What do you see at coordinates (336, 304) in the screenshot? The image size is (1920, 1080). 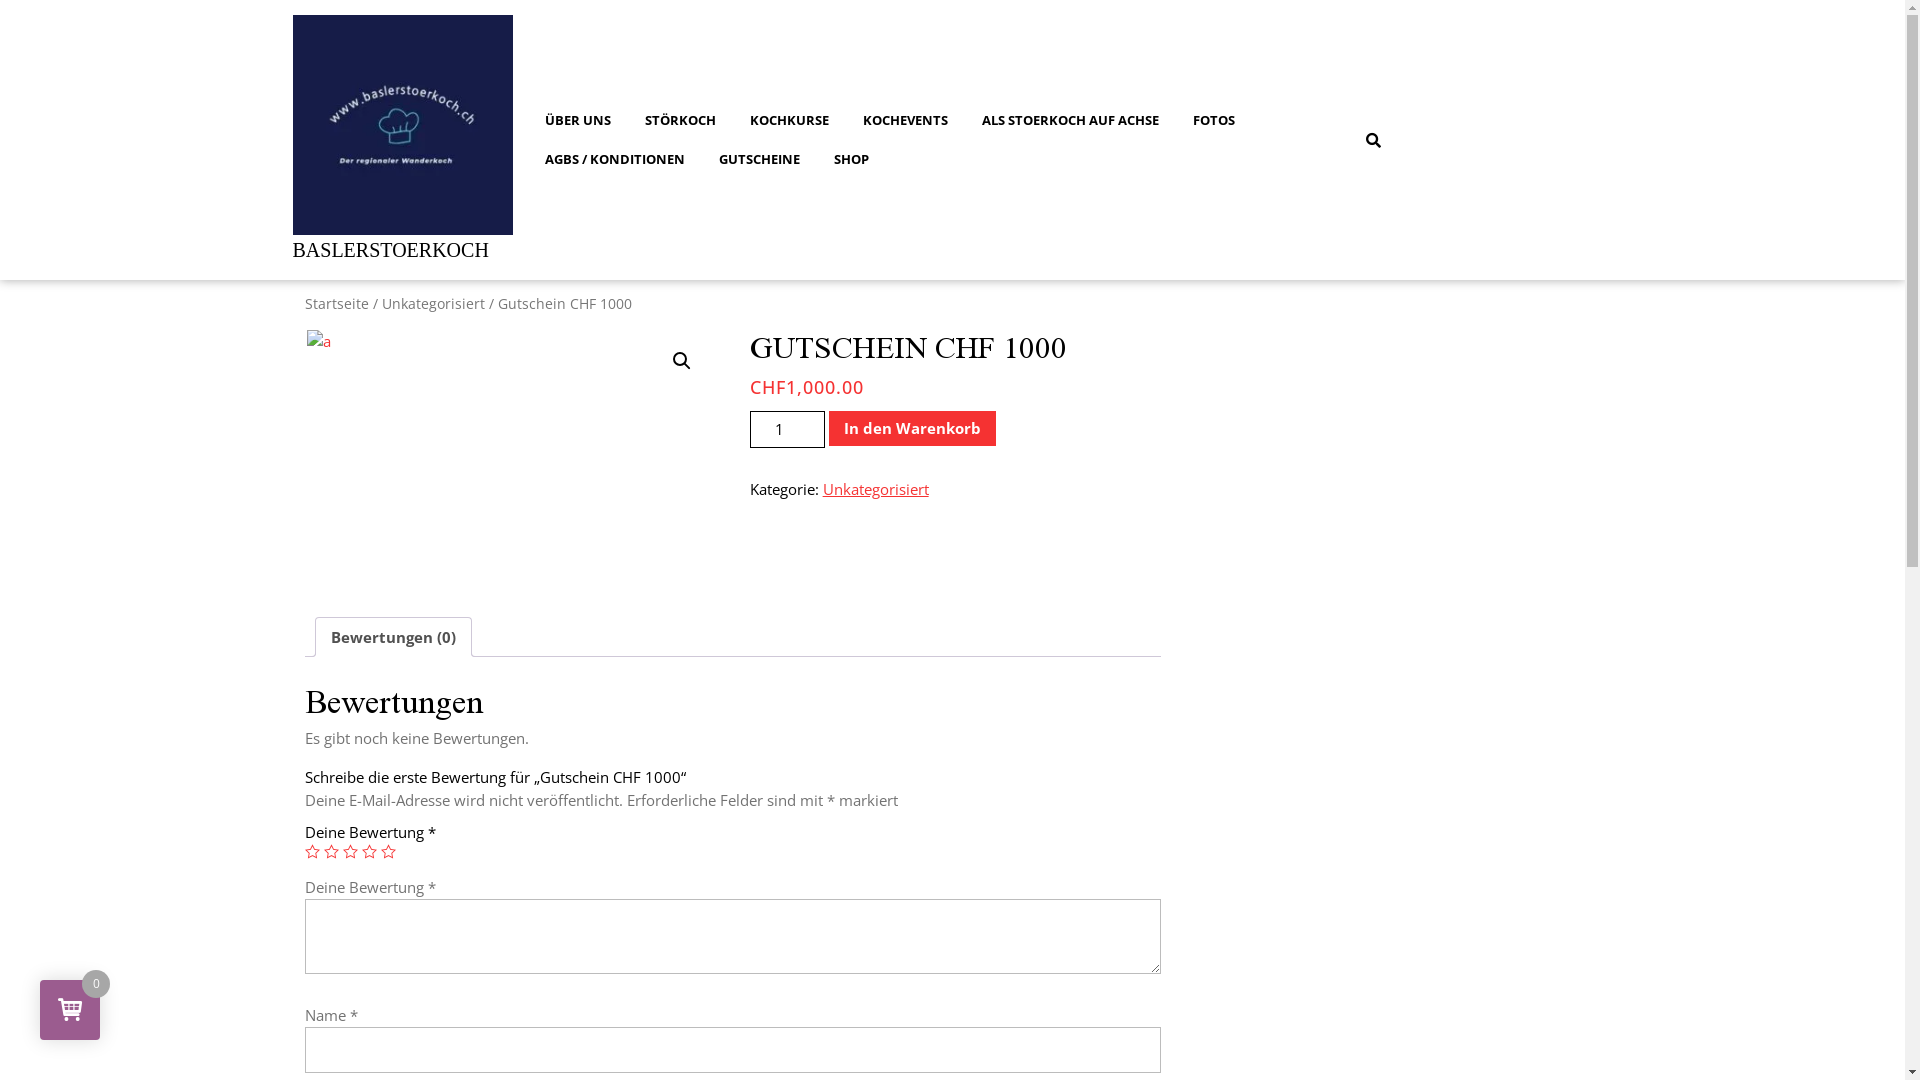 I see `Startseite` at bounding box center [336, 304].